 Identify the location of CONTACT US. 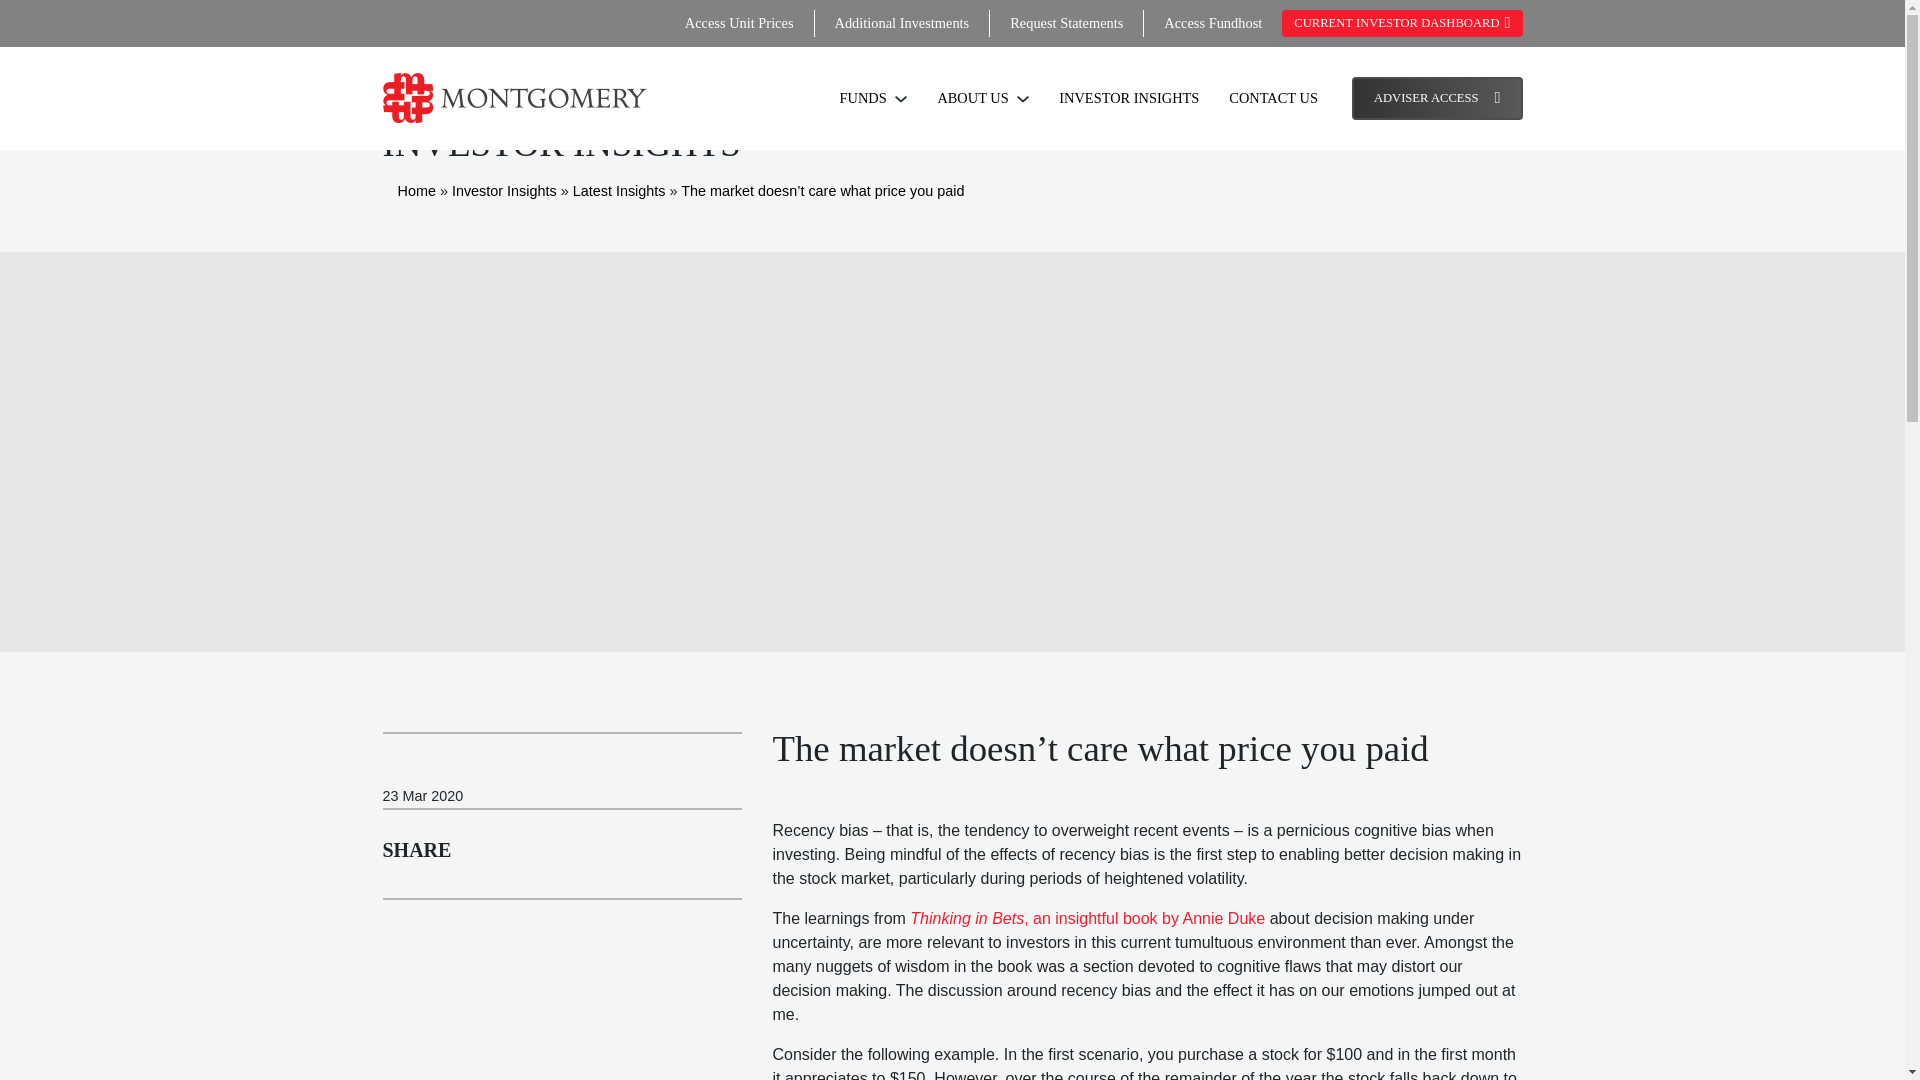
(1272, 98).